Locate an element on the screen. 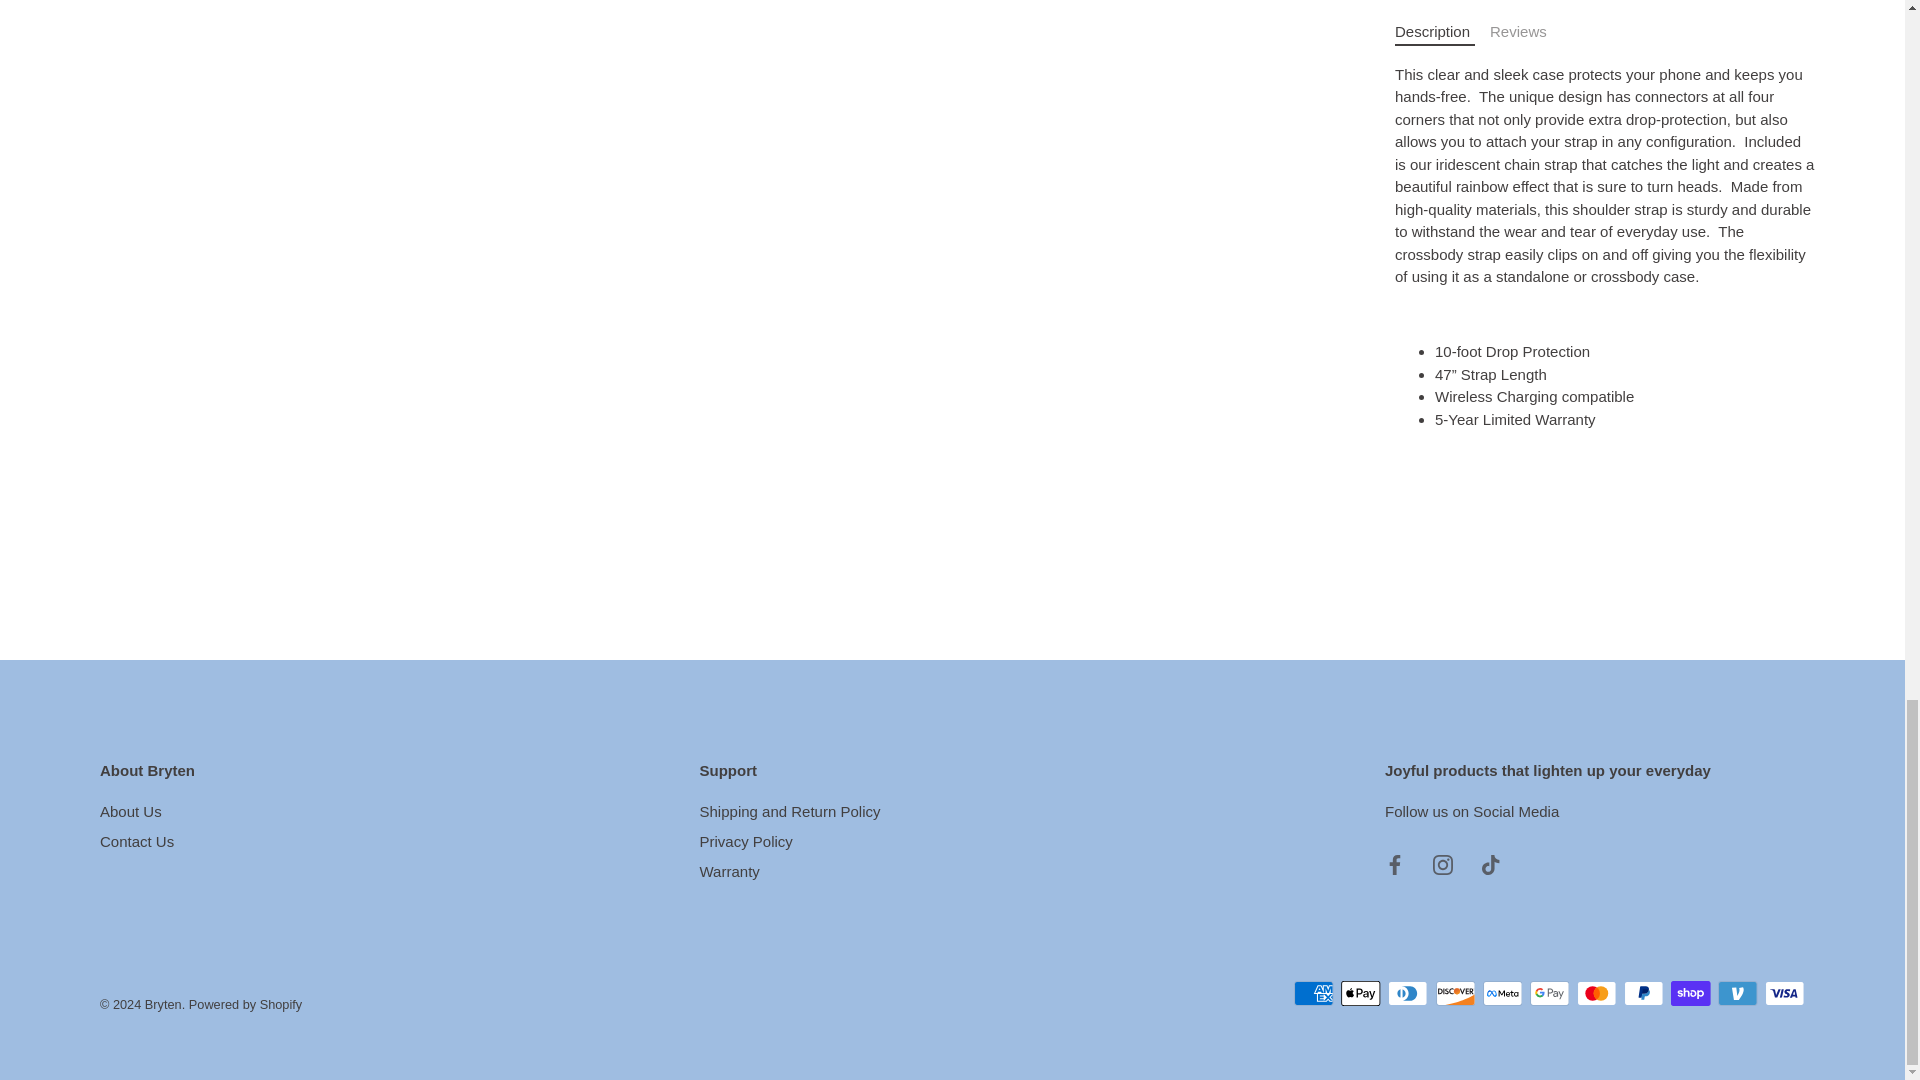 The width and height of the screenshot is (1920, 1080). Shop Pay is located at coordinates (1690, 992).